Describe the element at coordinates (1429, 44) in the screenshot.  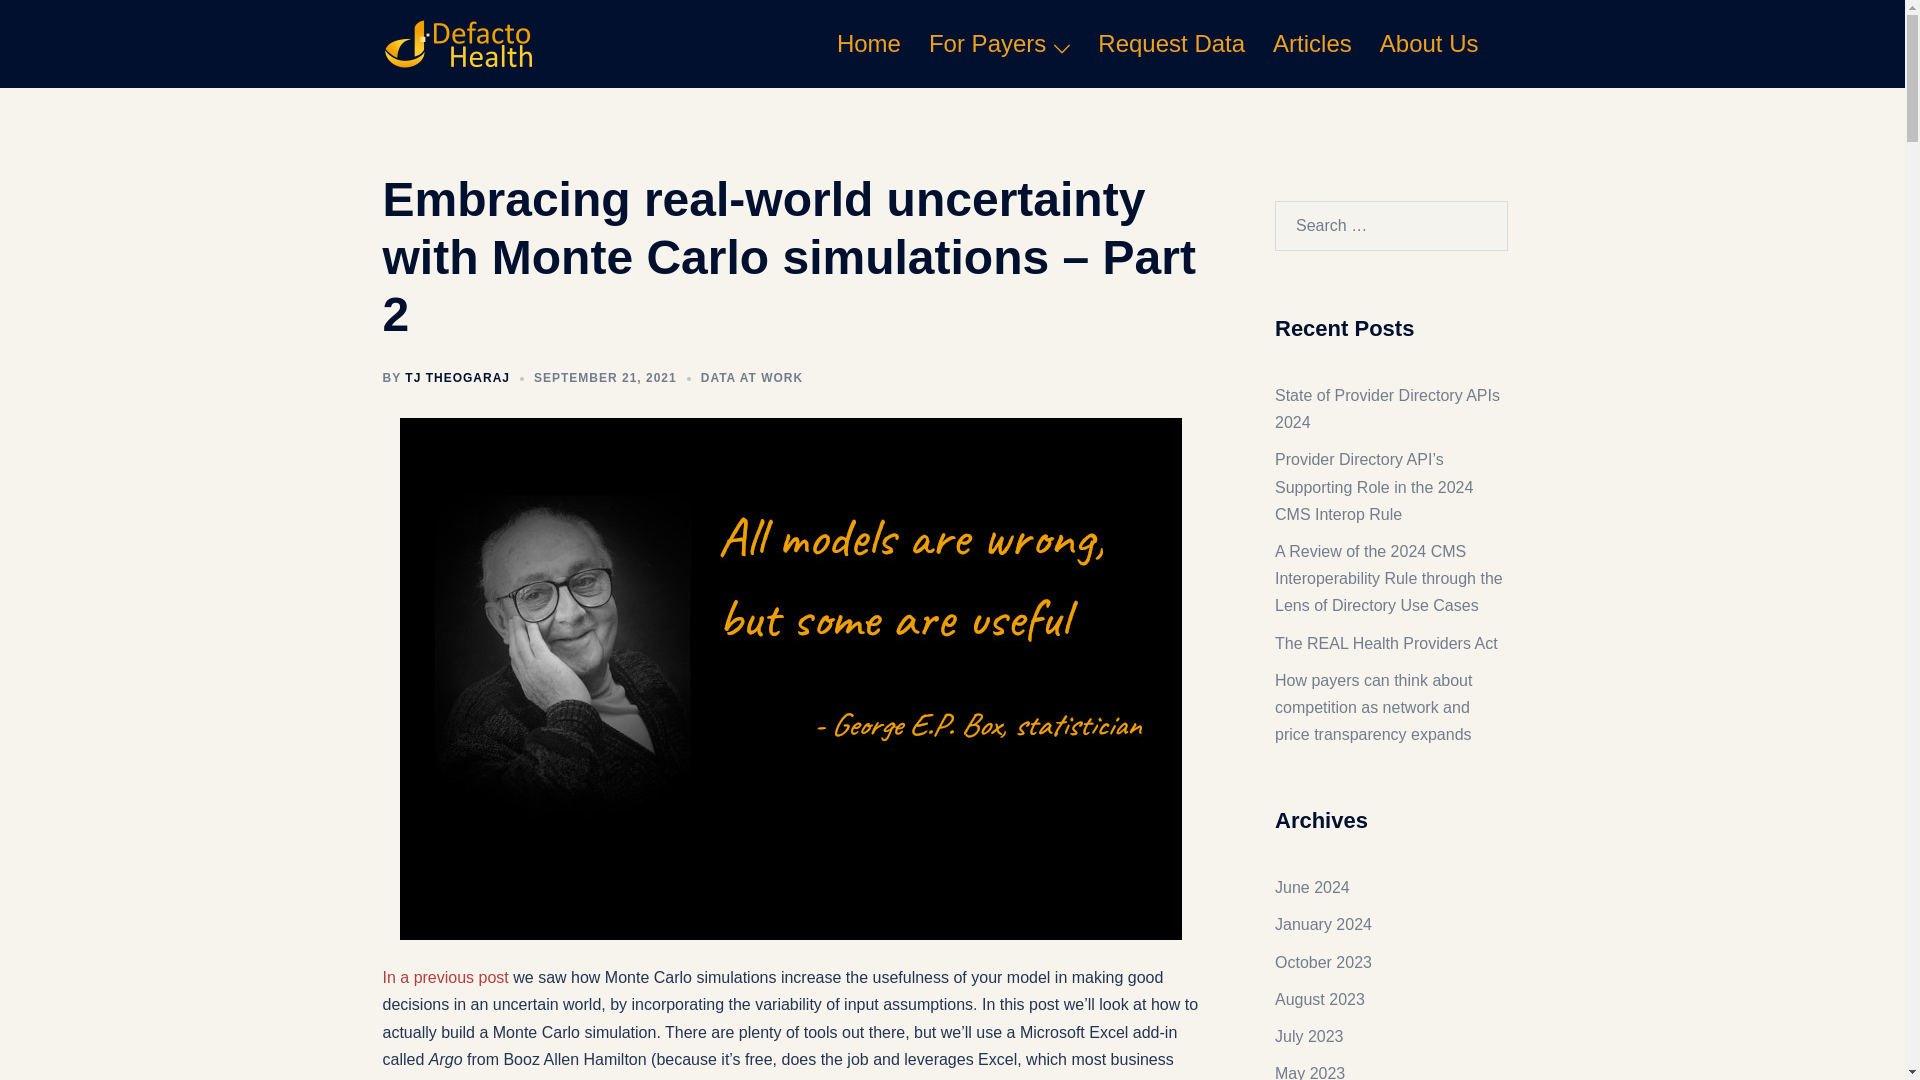
I see `About Us` at that location.